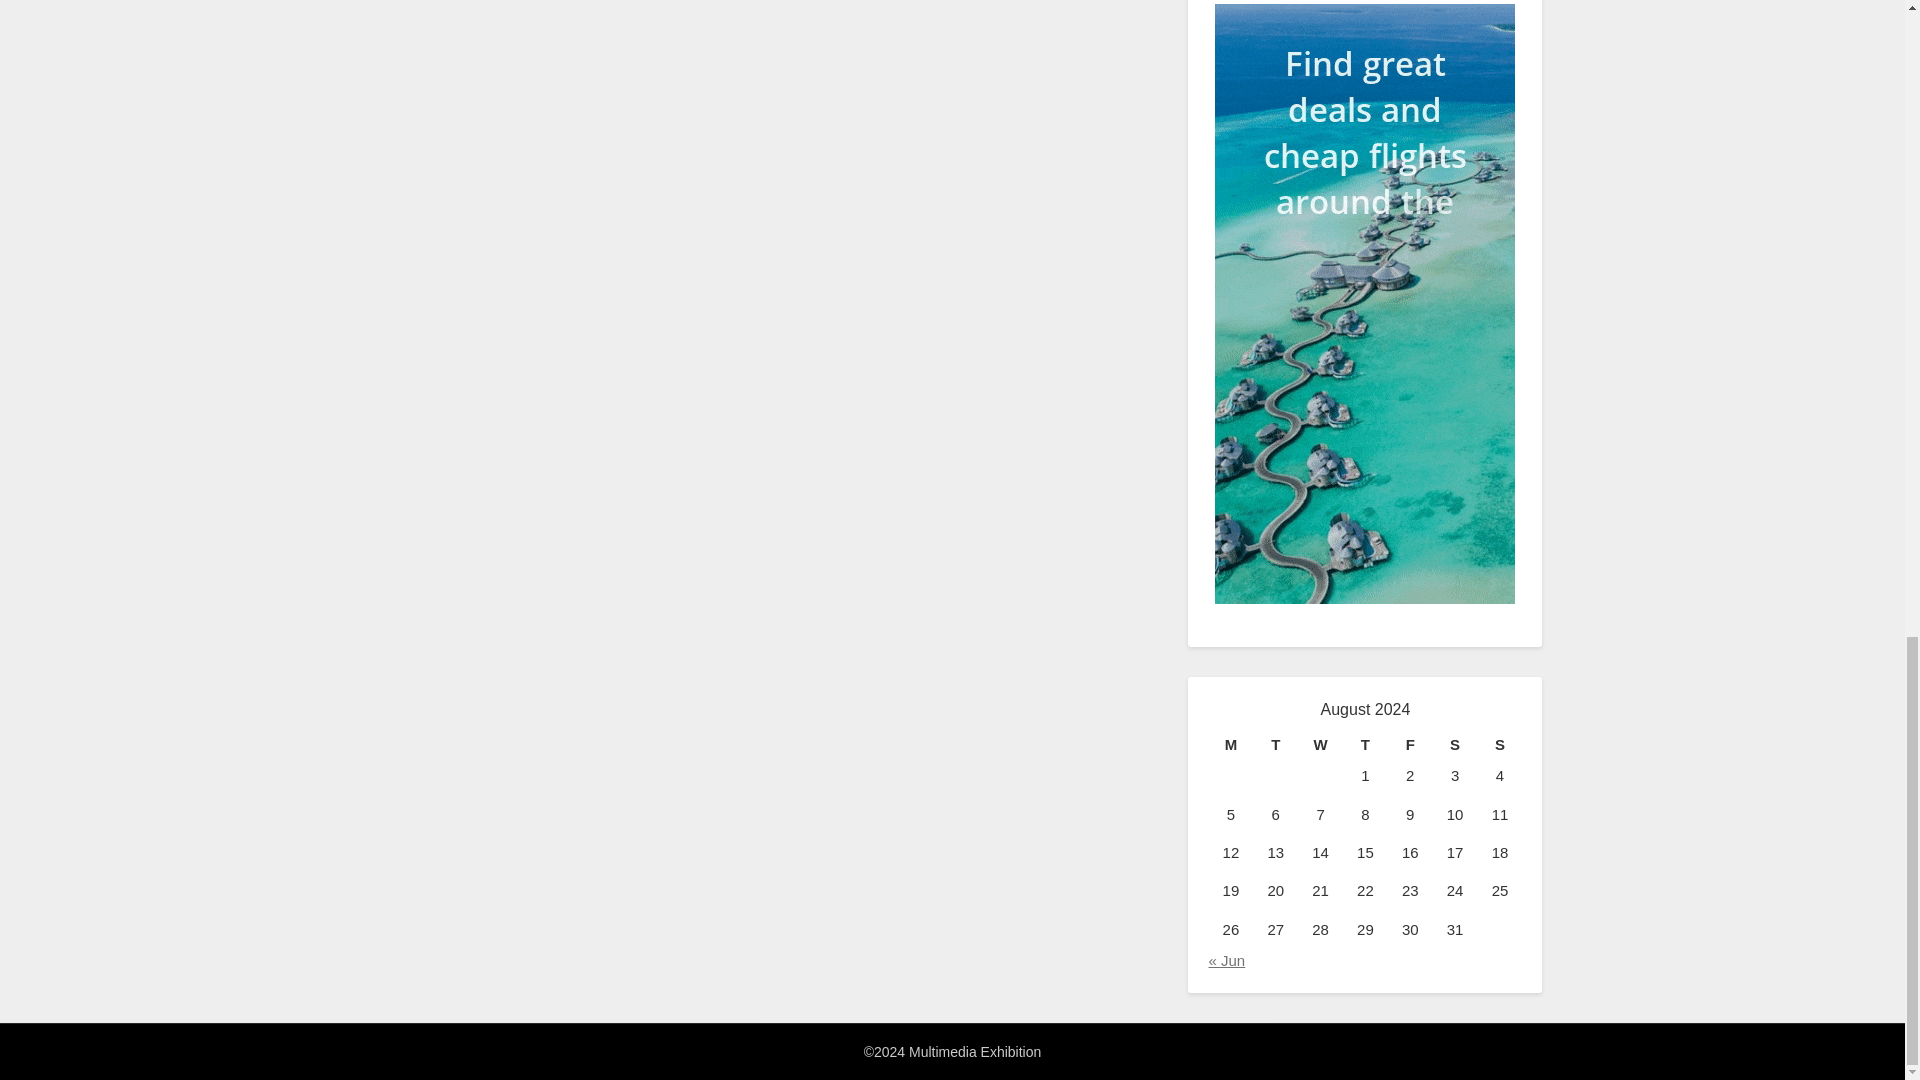  What do you see at coordinates (1455, 745) in the screenshot?
I see `Saturday` at bounding box center [1455, 745].